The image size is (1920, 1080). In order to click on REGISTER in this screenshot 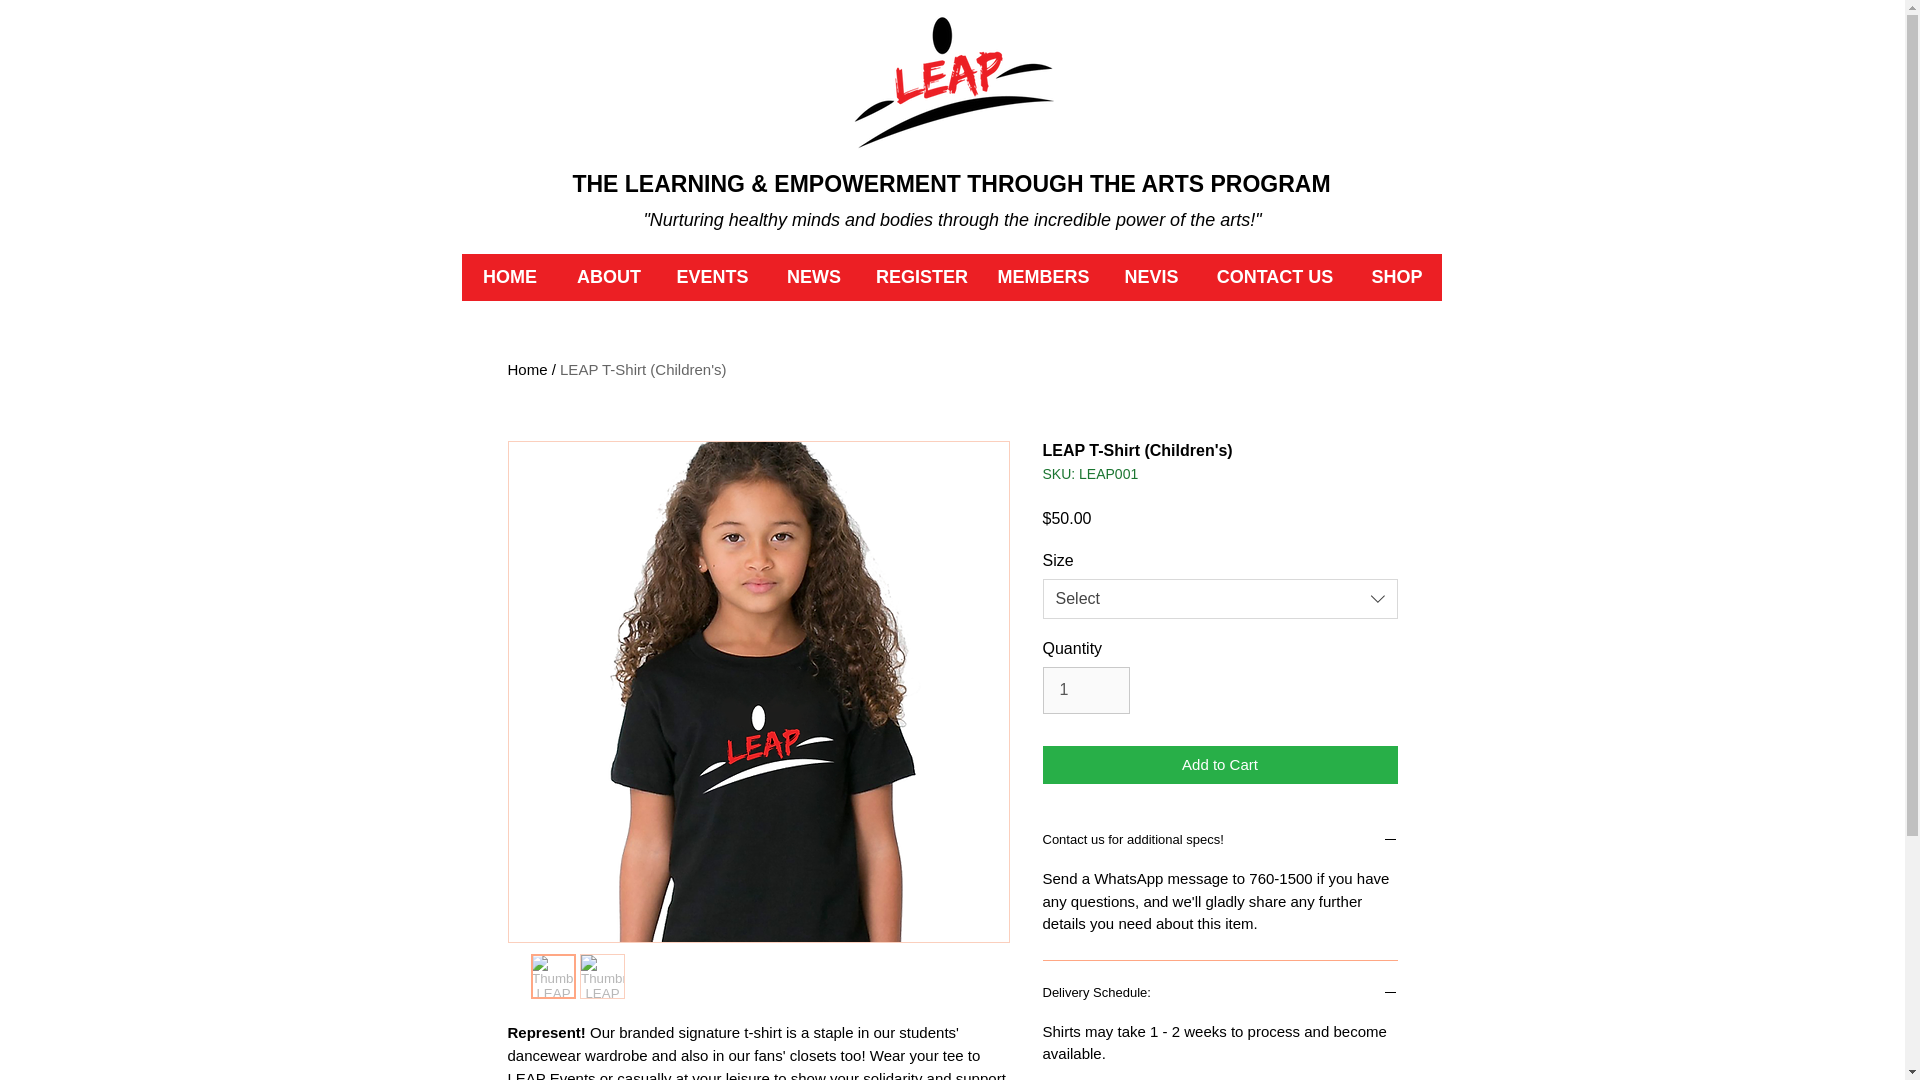, I will do `click(922, 277)`.